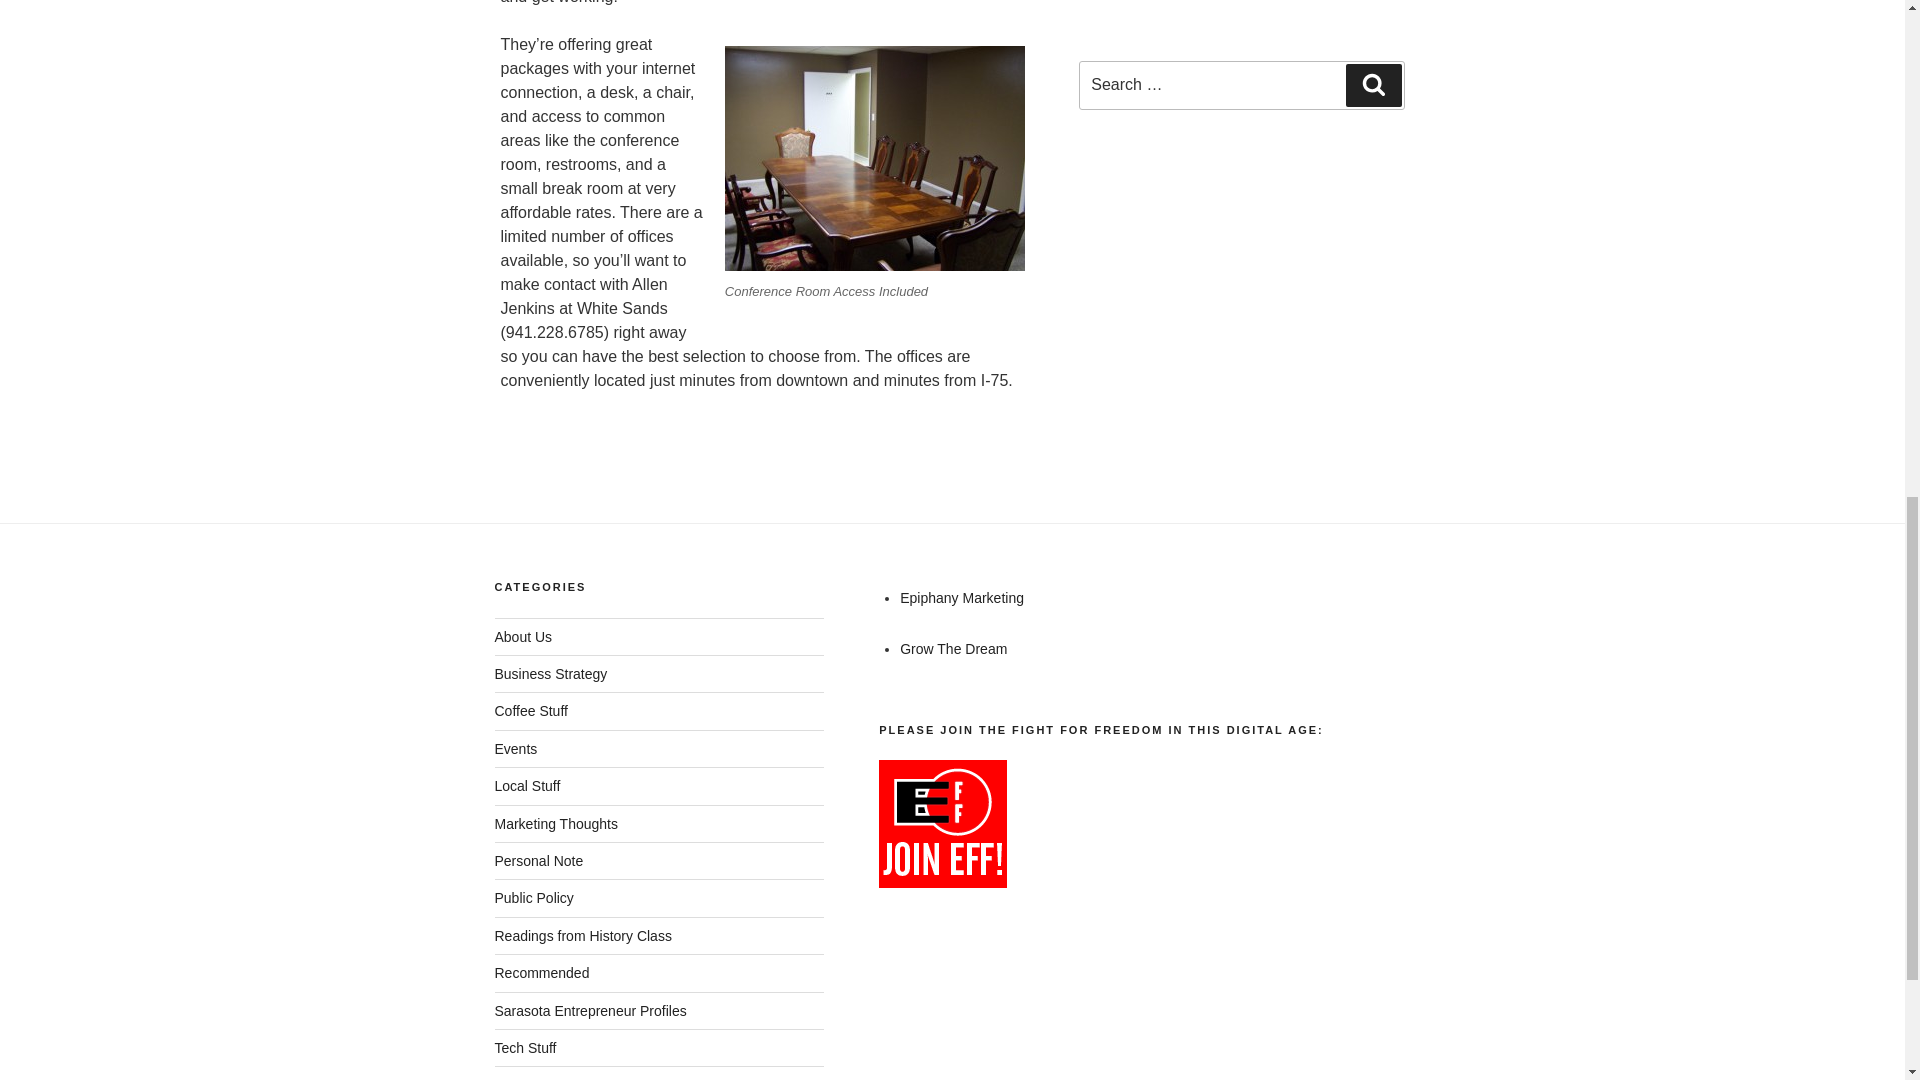 This screenshot has width=1920, height=1080. What do you see at coordinates (589, 1011) in the screenshot?
I see `Sarasota Entrepreneur Profiles` at bounding box center [589, 1011].